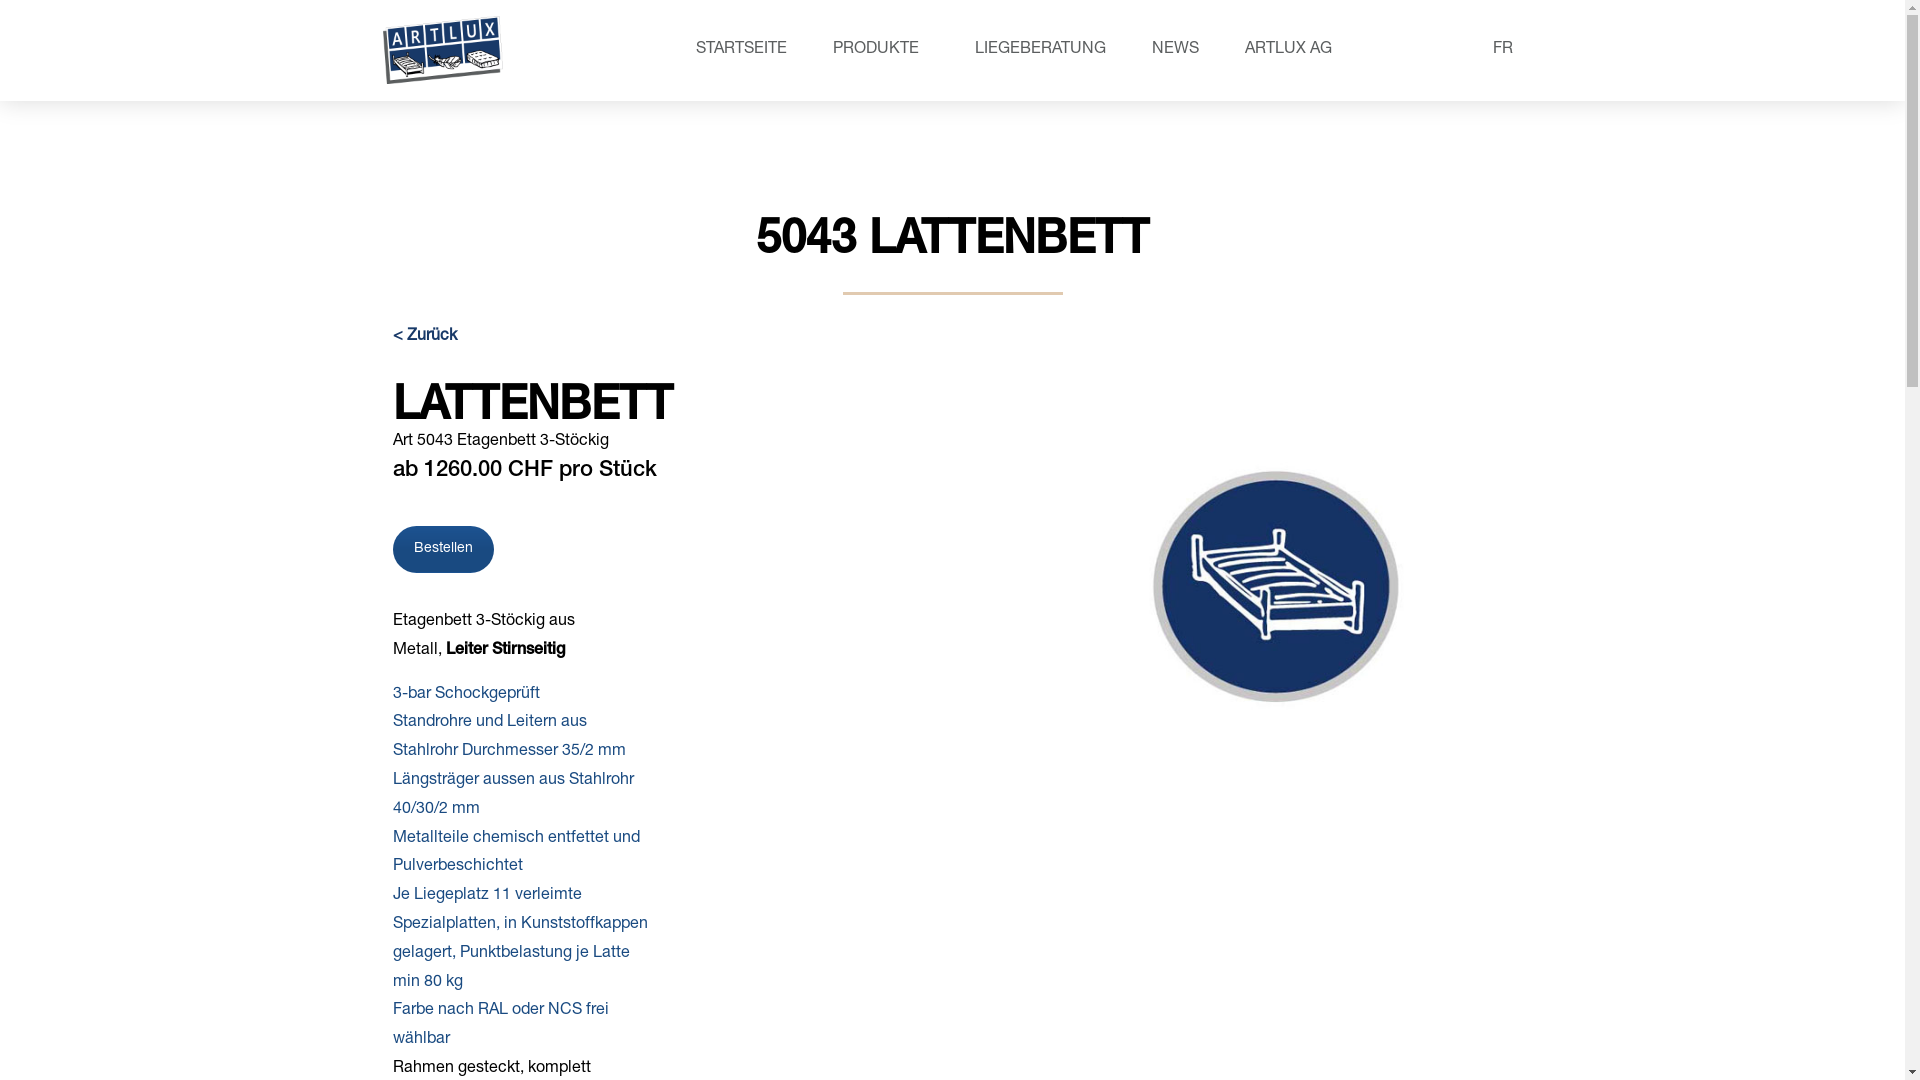 Image resolution: width=1920 pixels, height=1080 pixels. Describe the element at coordinates (1498, 51) in the screenshot. I see `FR` at that location.